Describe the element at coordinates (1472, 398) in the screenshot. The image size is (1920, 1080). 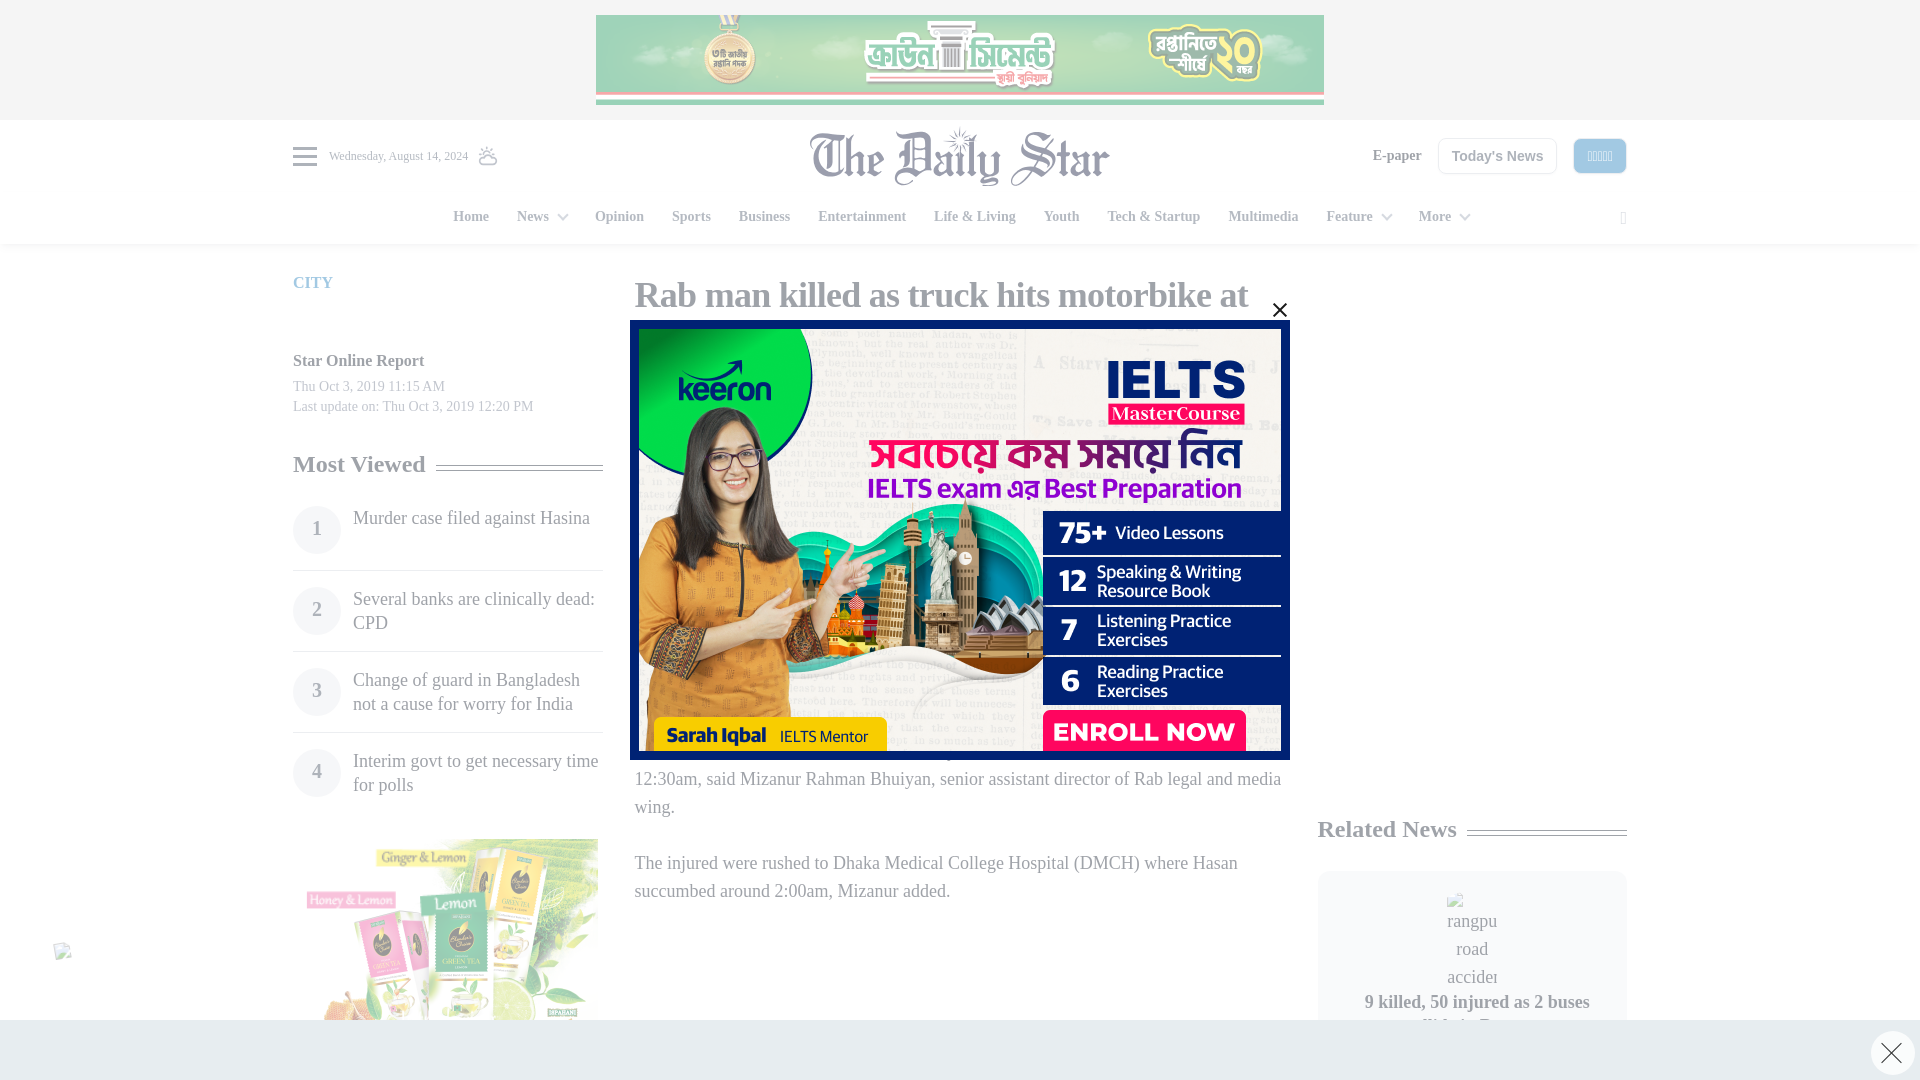
I see `3rd party ad content` at that location.